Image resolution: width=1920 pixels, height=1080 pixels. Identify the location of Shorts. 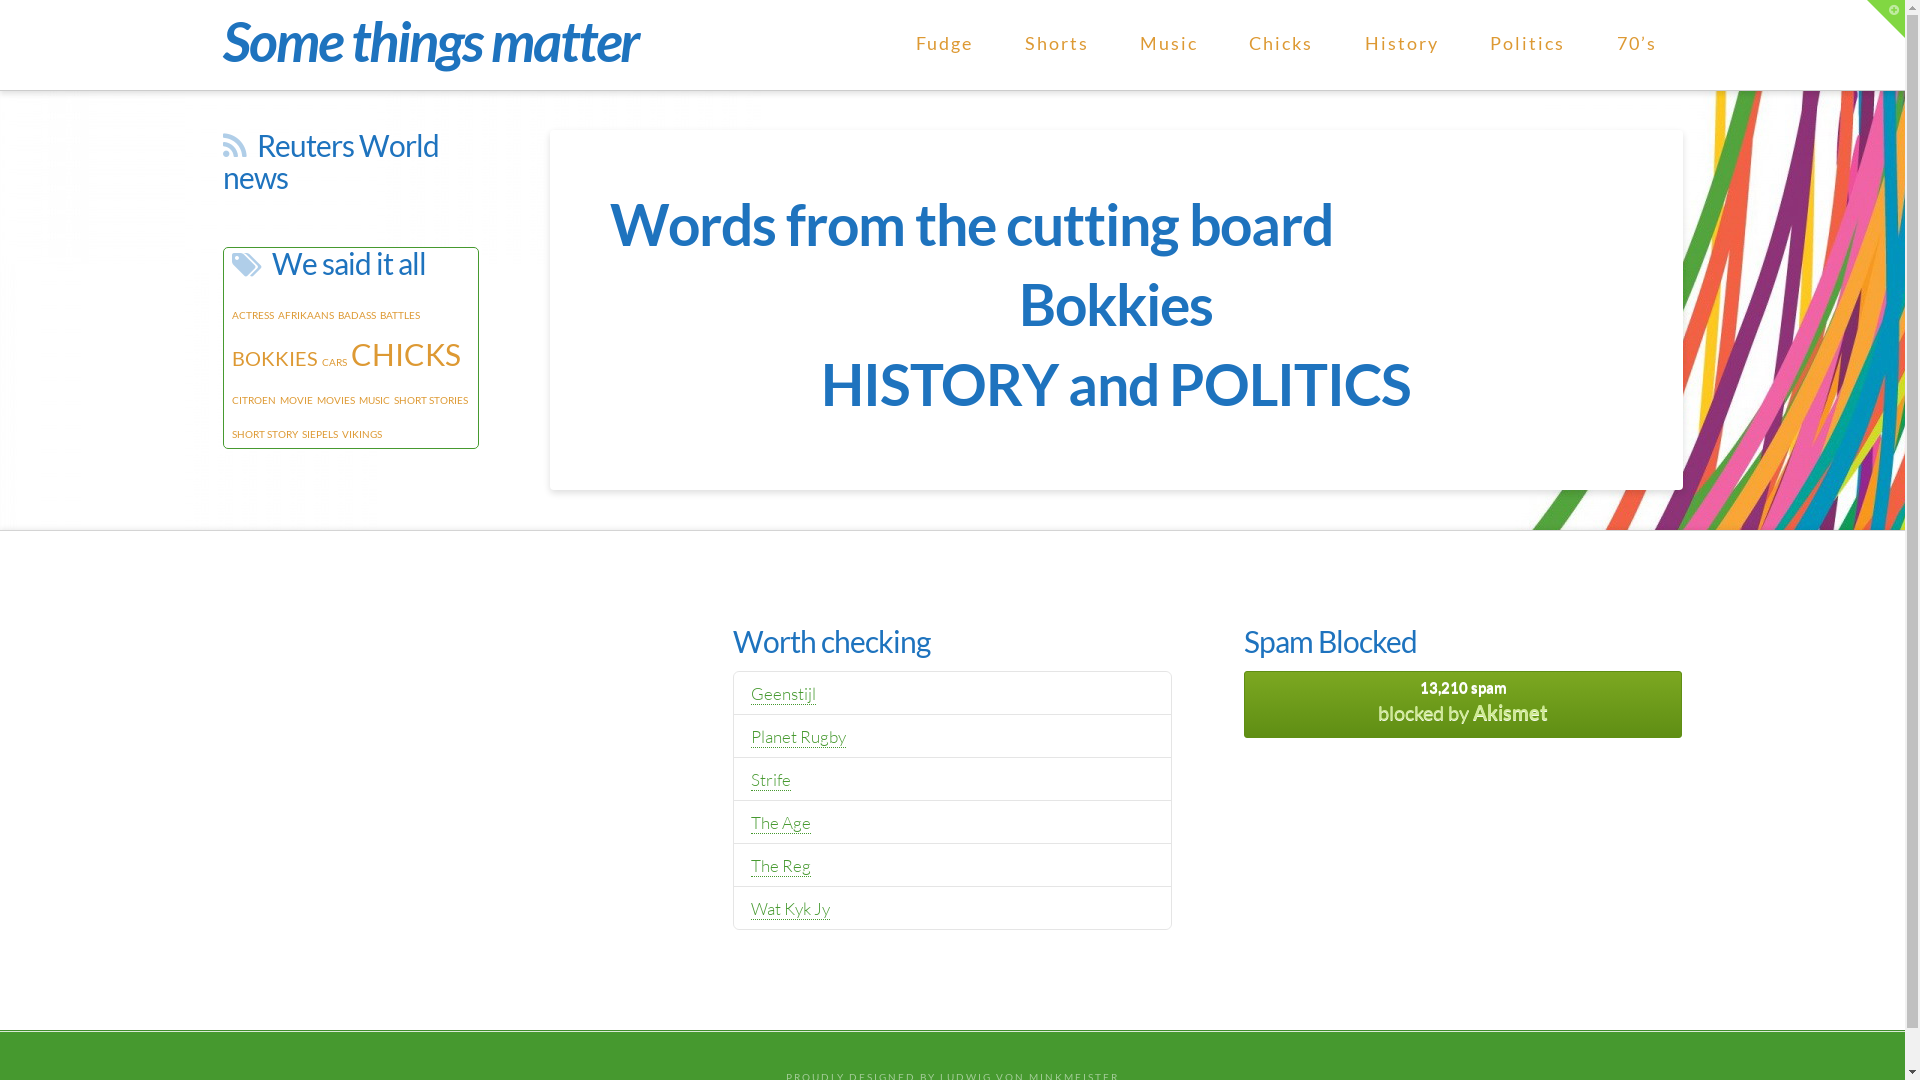
(1056, 45).